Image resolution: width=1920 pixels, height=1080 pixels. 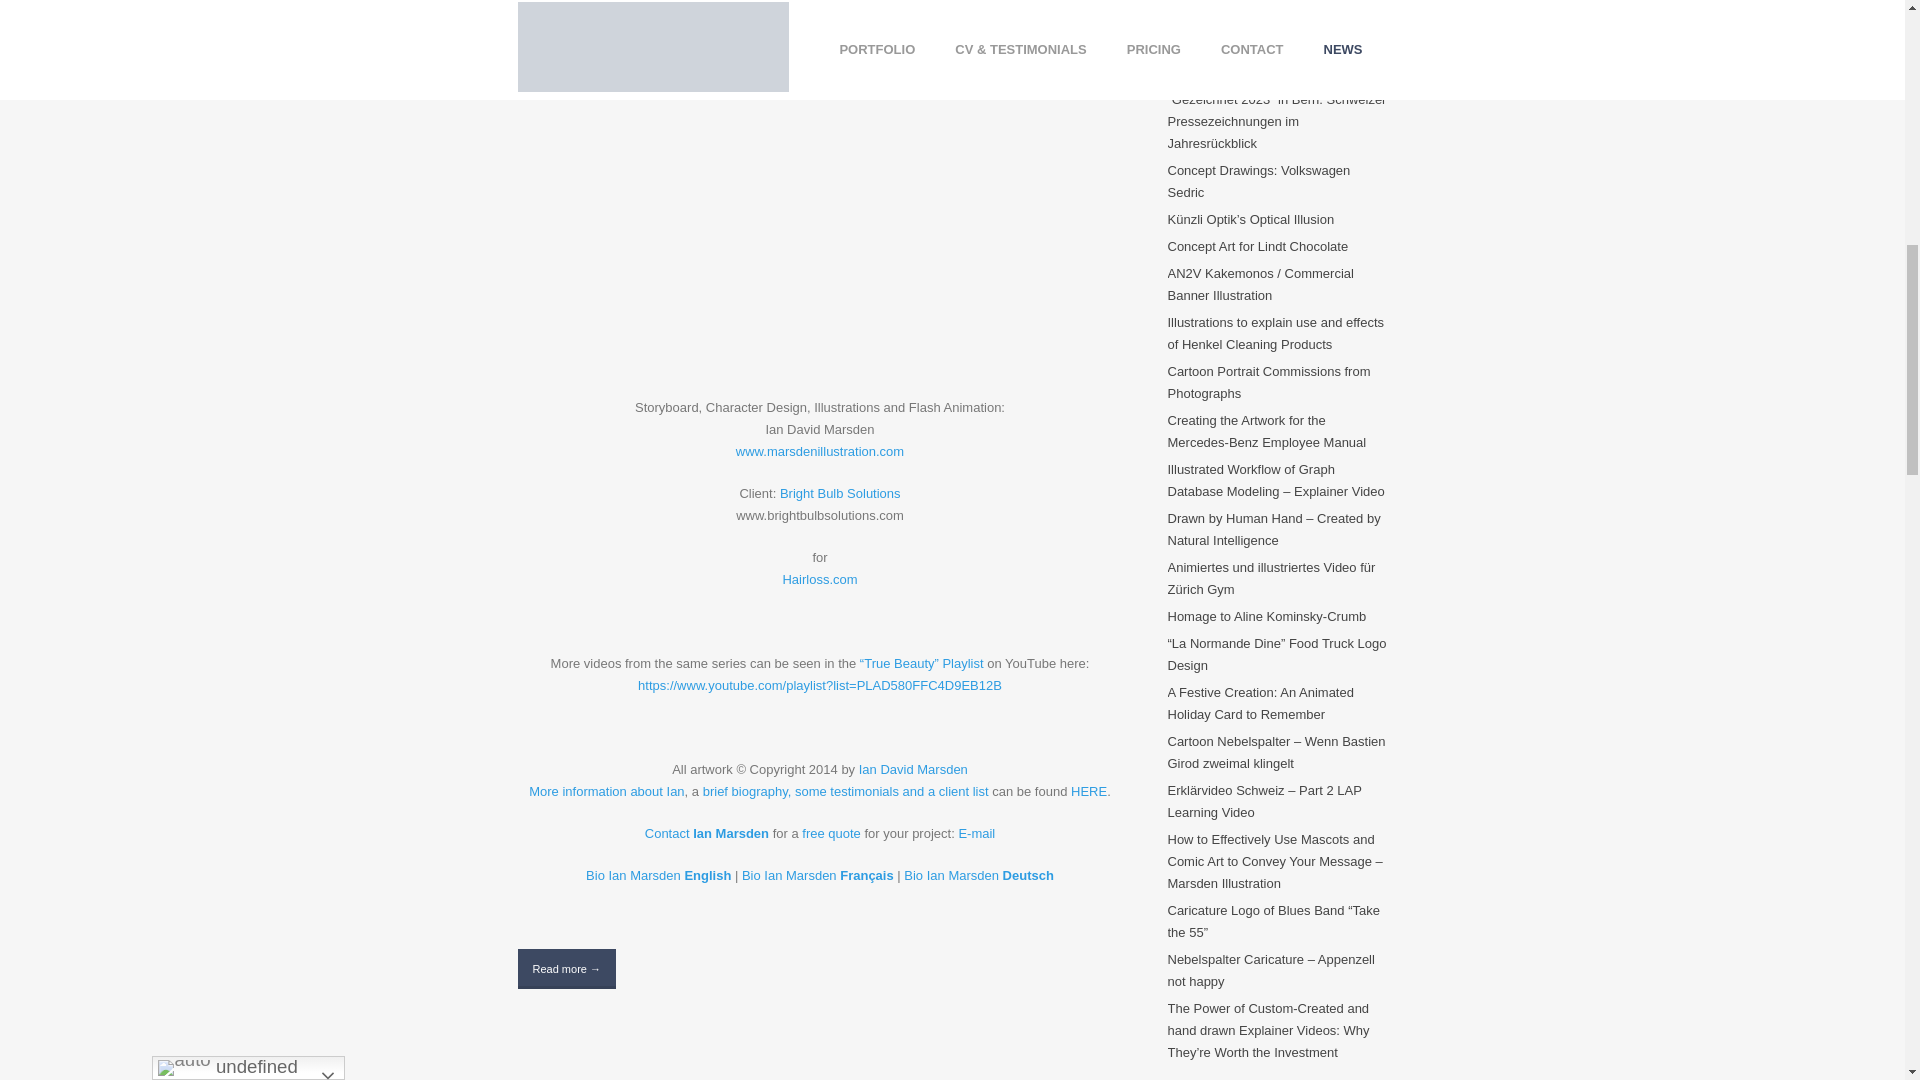 What do you see at coordinates (567, 969) in the screenshot?
I see `Read more` at bounding box center [567, 969].